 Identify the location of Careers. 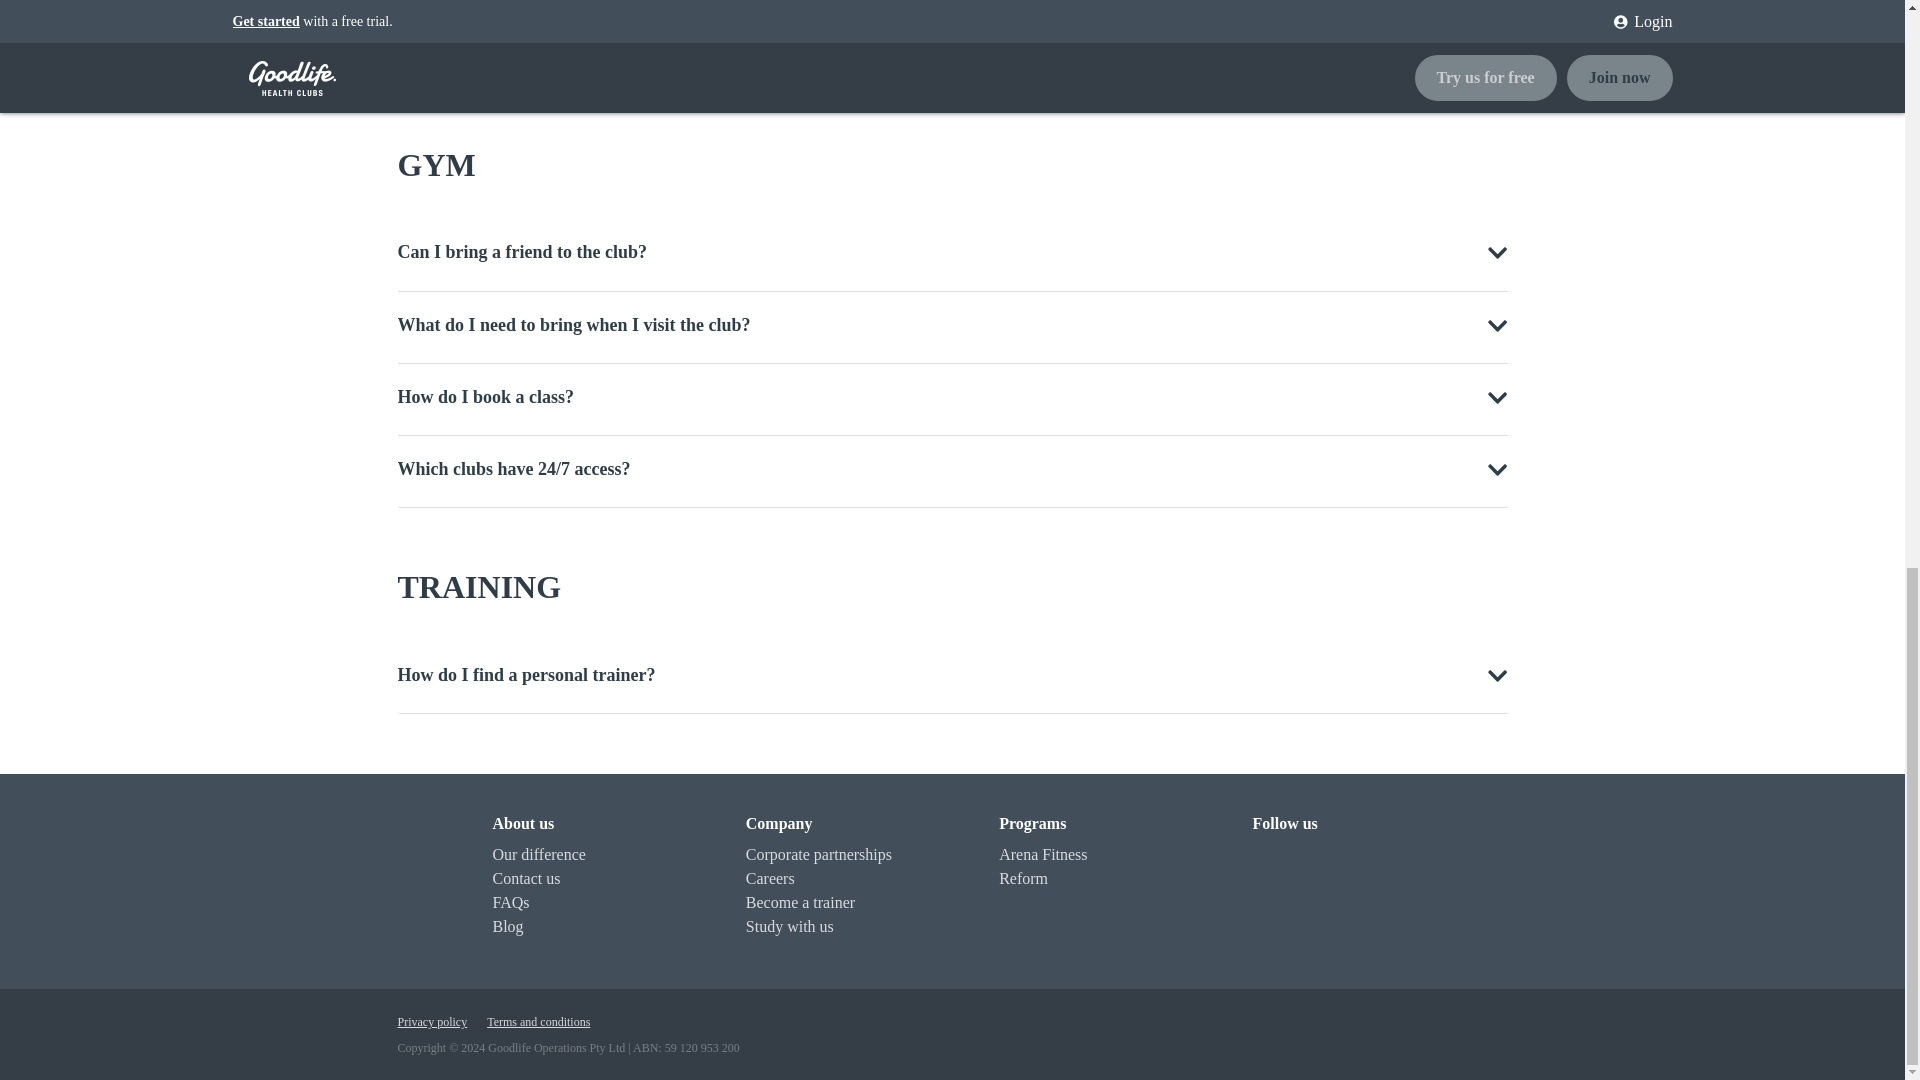
(770, 878).